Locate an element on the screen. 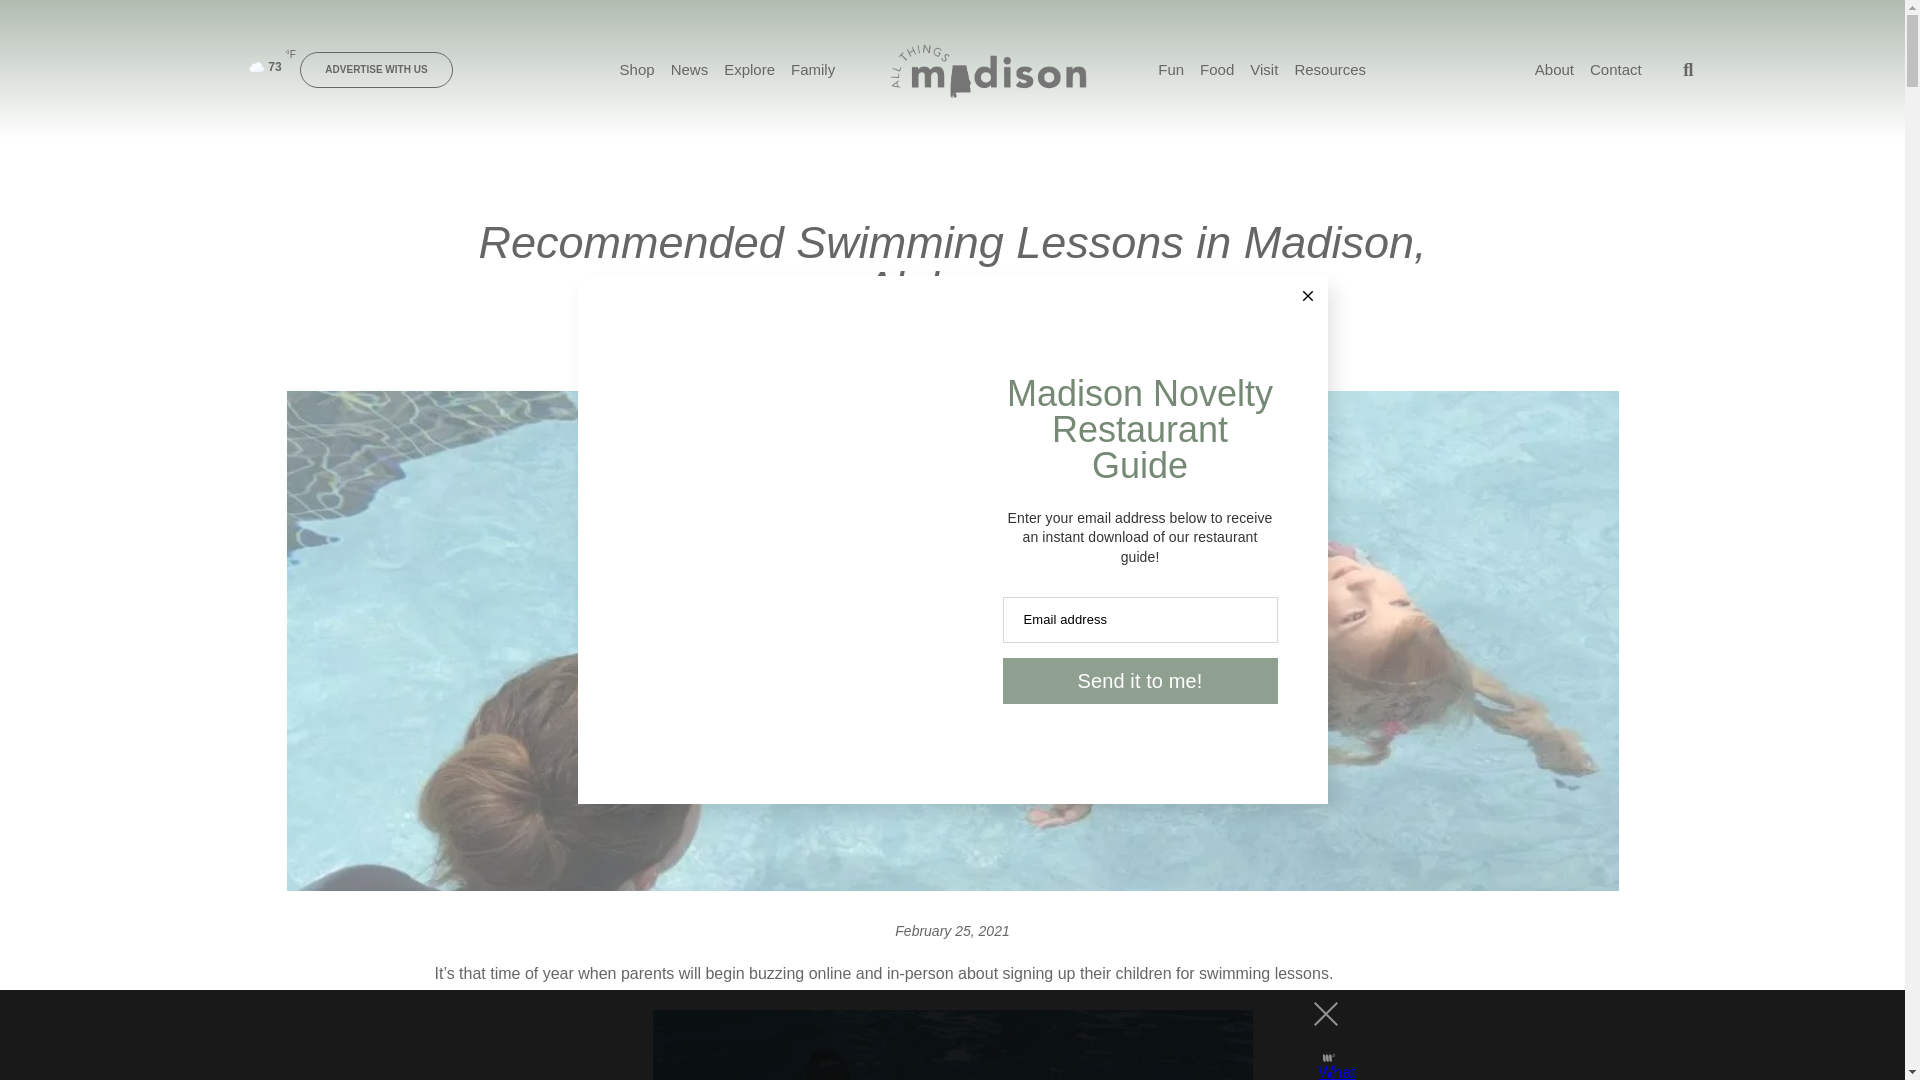 The width and height of the screenshot is (1920, 1080). Food is located at coordinates (1217, 70).